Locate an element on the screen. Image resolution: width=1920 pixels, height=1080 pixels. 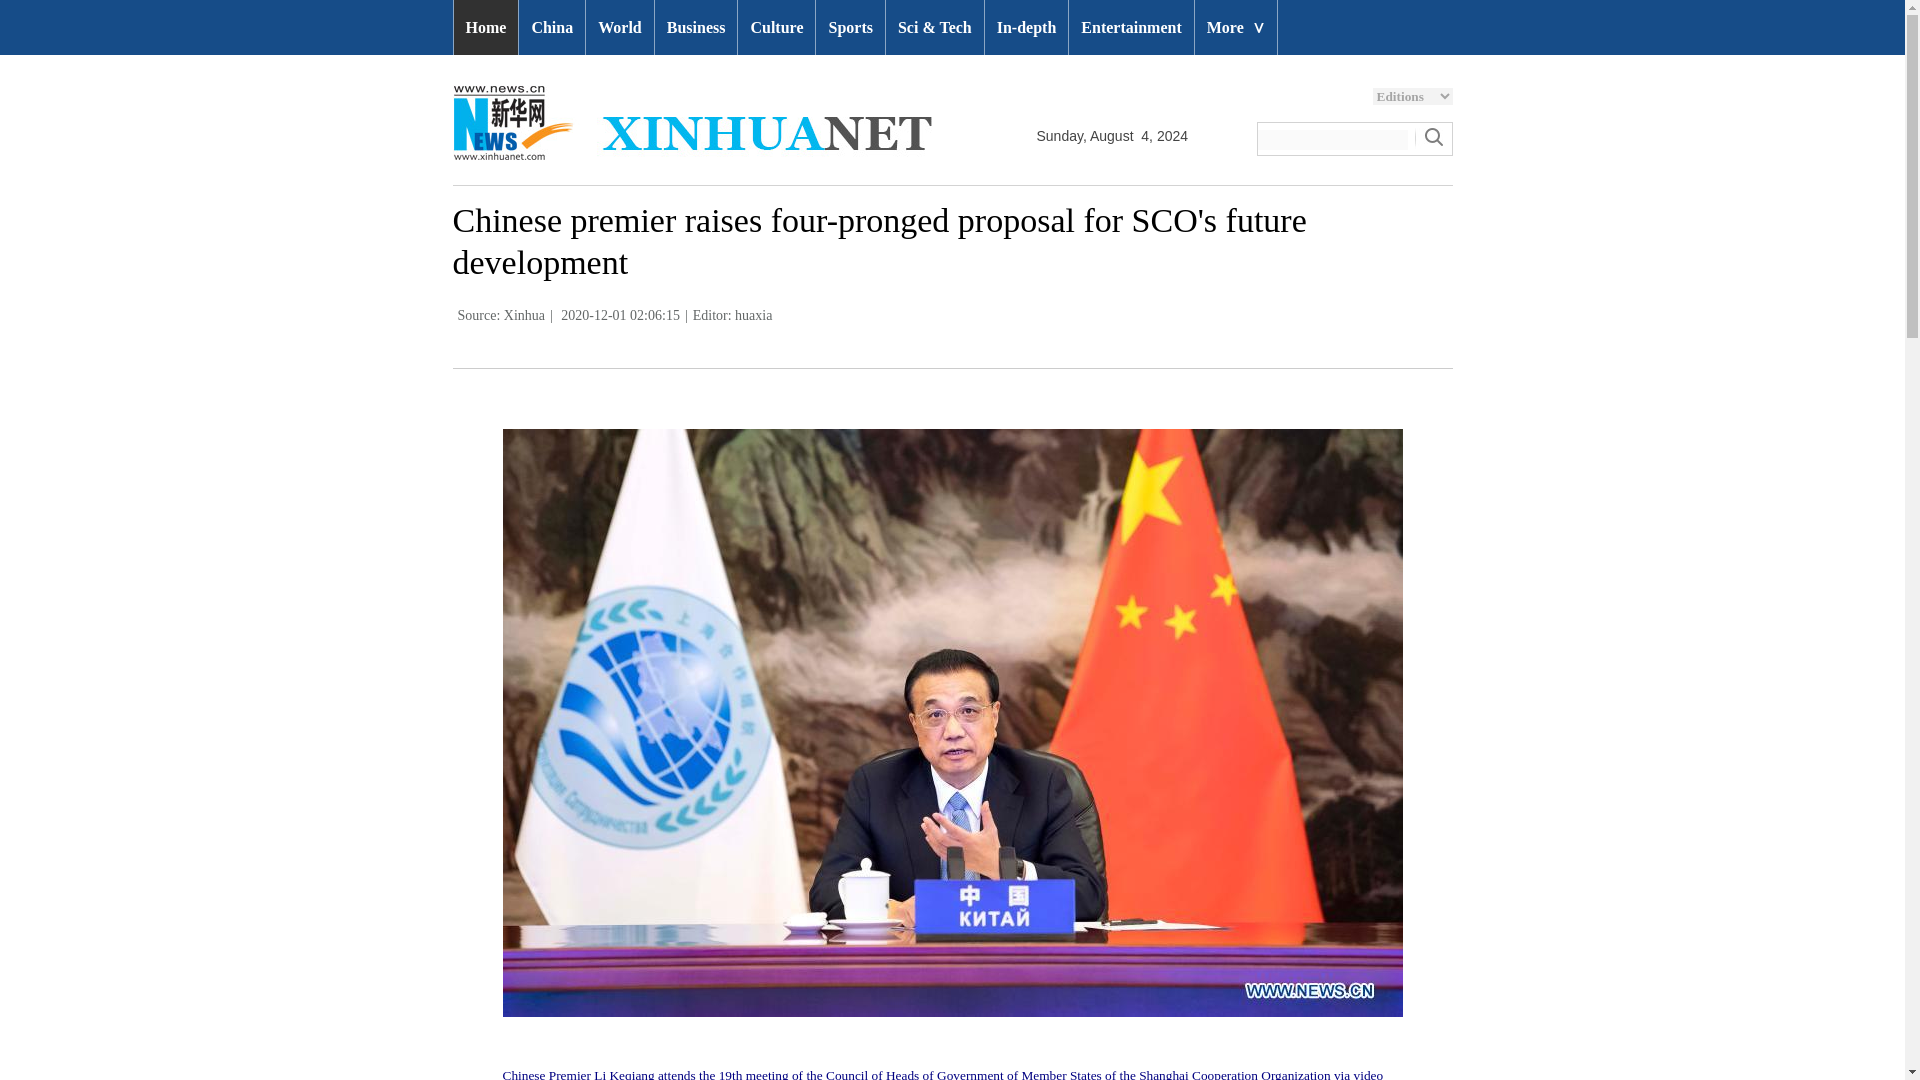
Sports is located at coordinates (850, 28).